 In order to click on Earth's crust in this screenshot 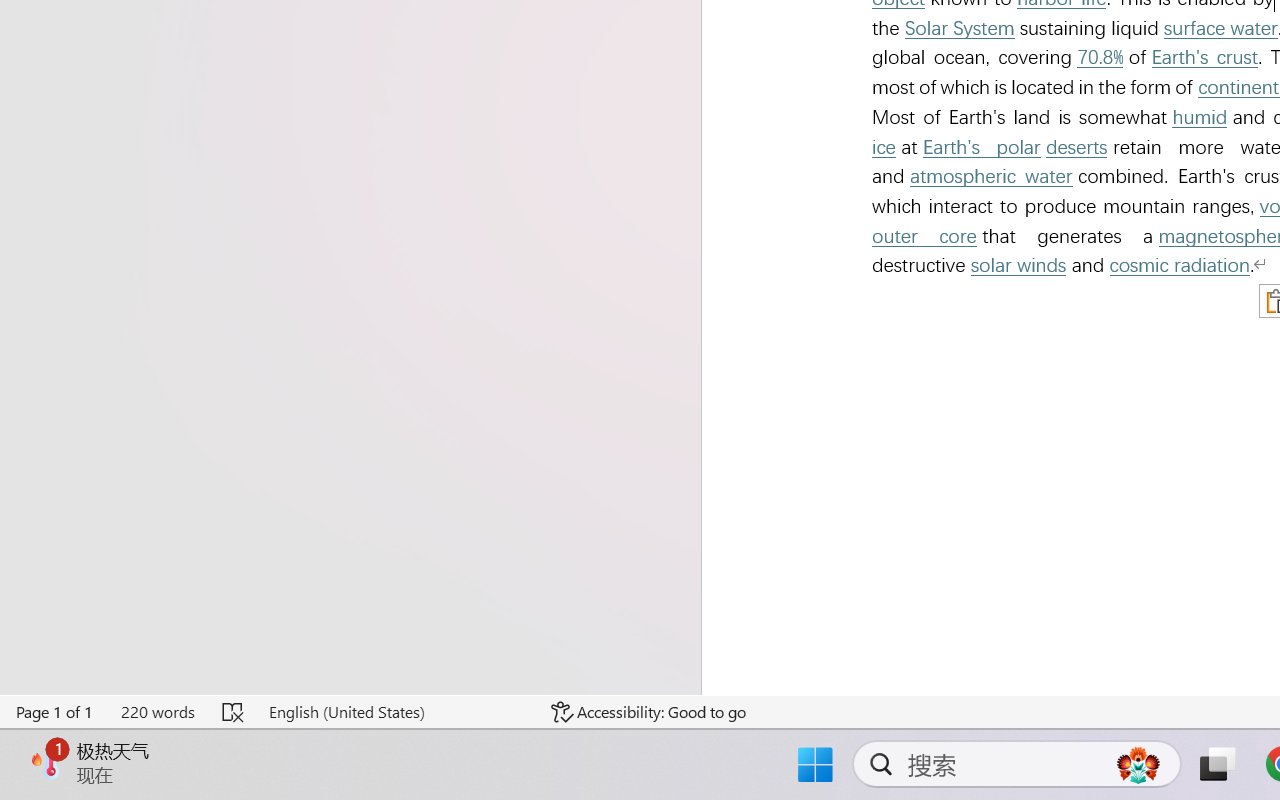, I will do `click(1205, 58)`.